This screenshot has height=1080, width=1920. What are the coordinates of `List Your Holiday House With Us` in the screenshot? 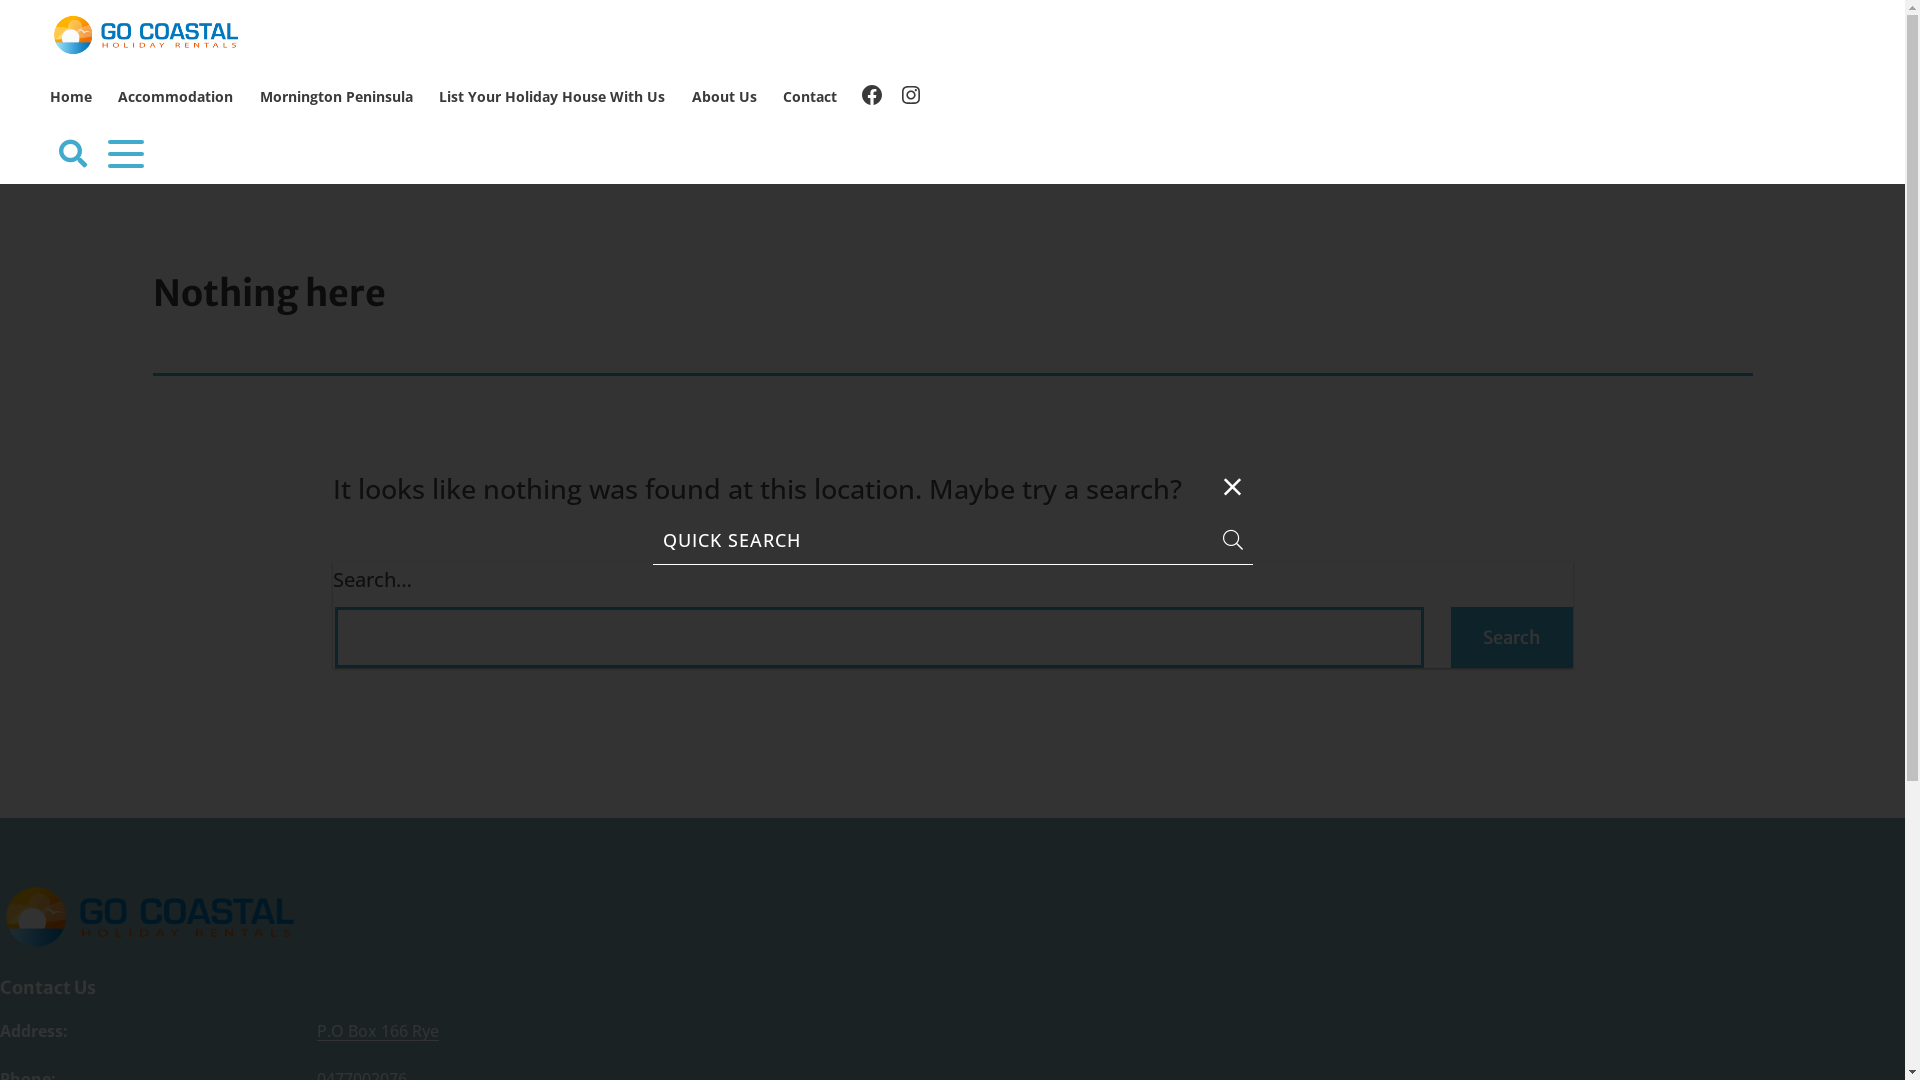 It's located at (552, 98).